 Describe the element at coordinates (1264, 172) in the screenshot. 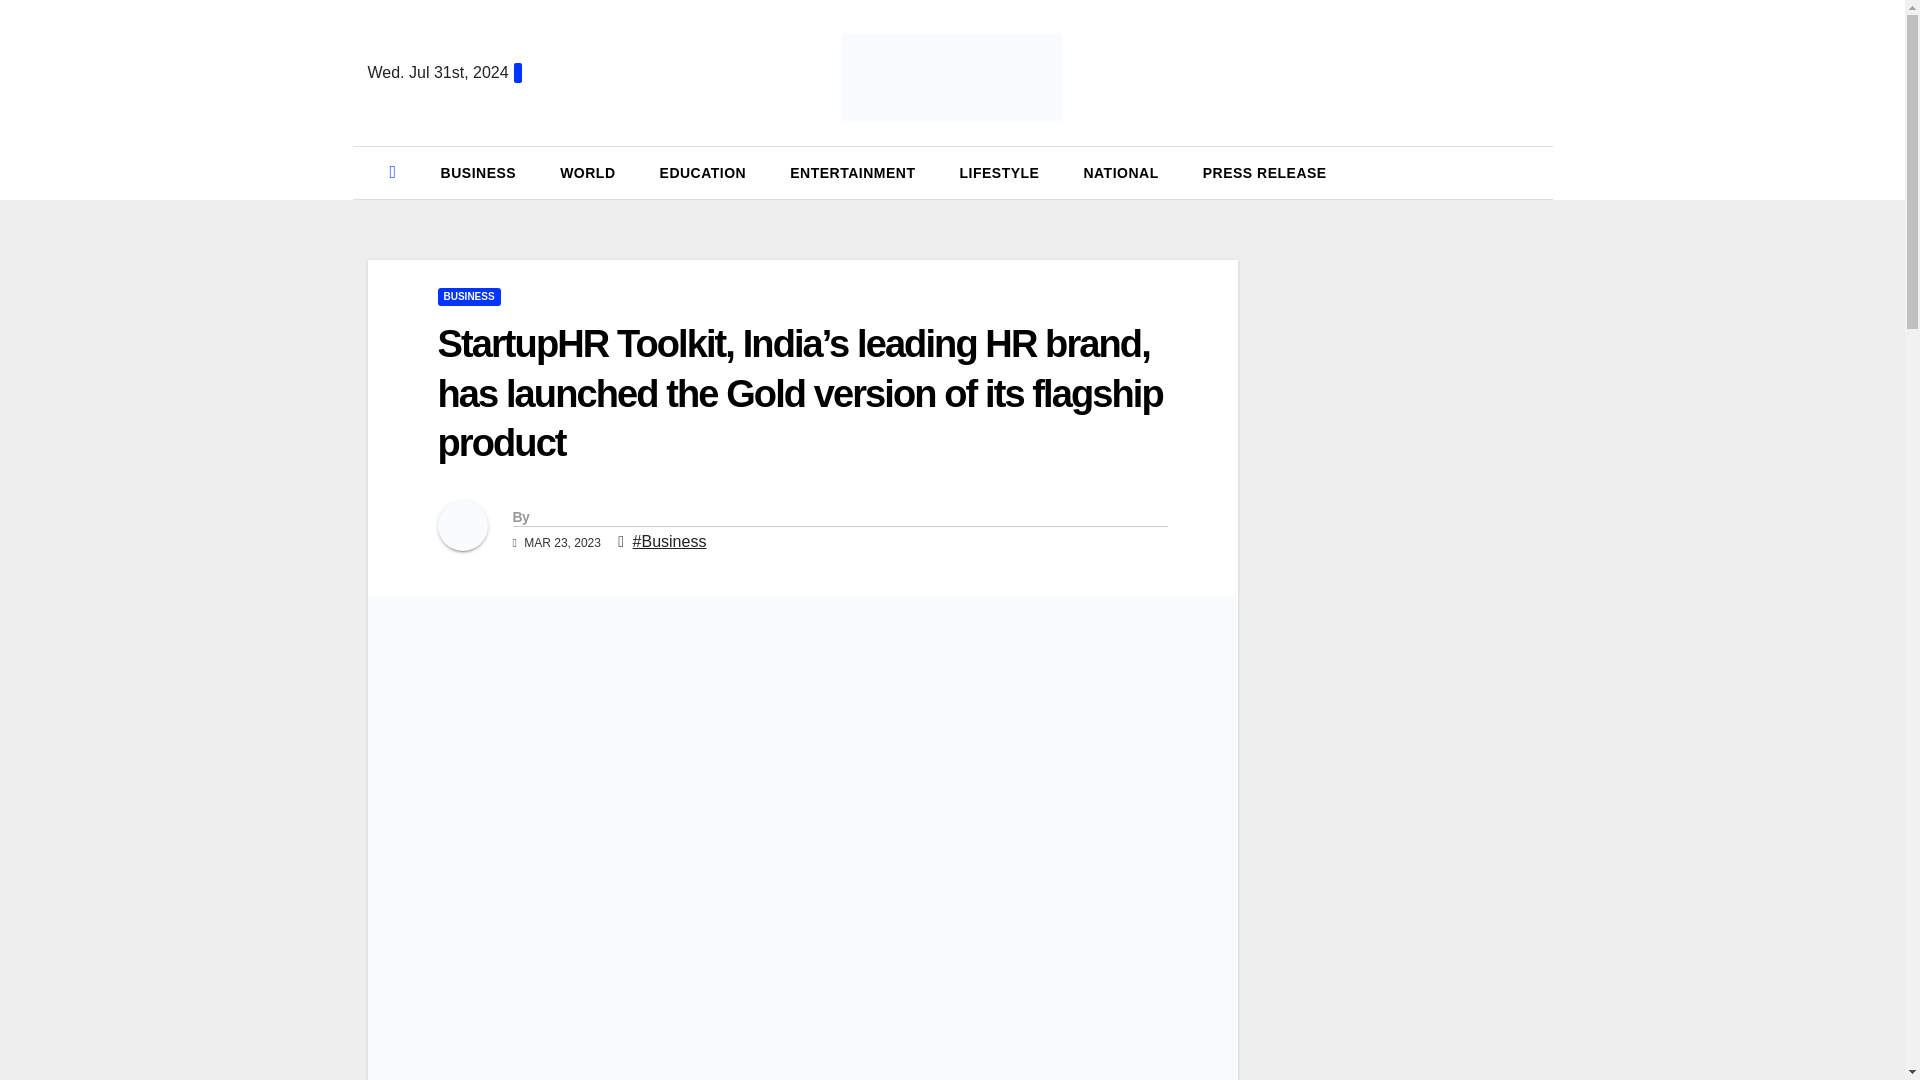

I see `PRESS RELEASE` at that location.